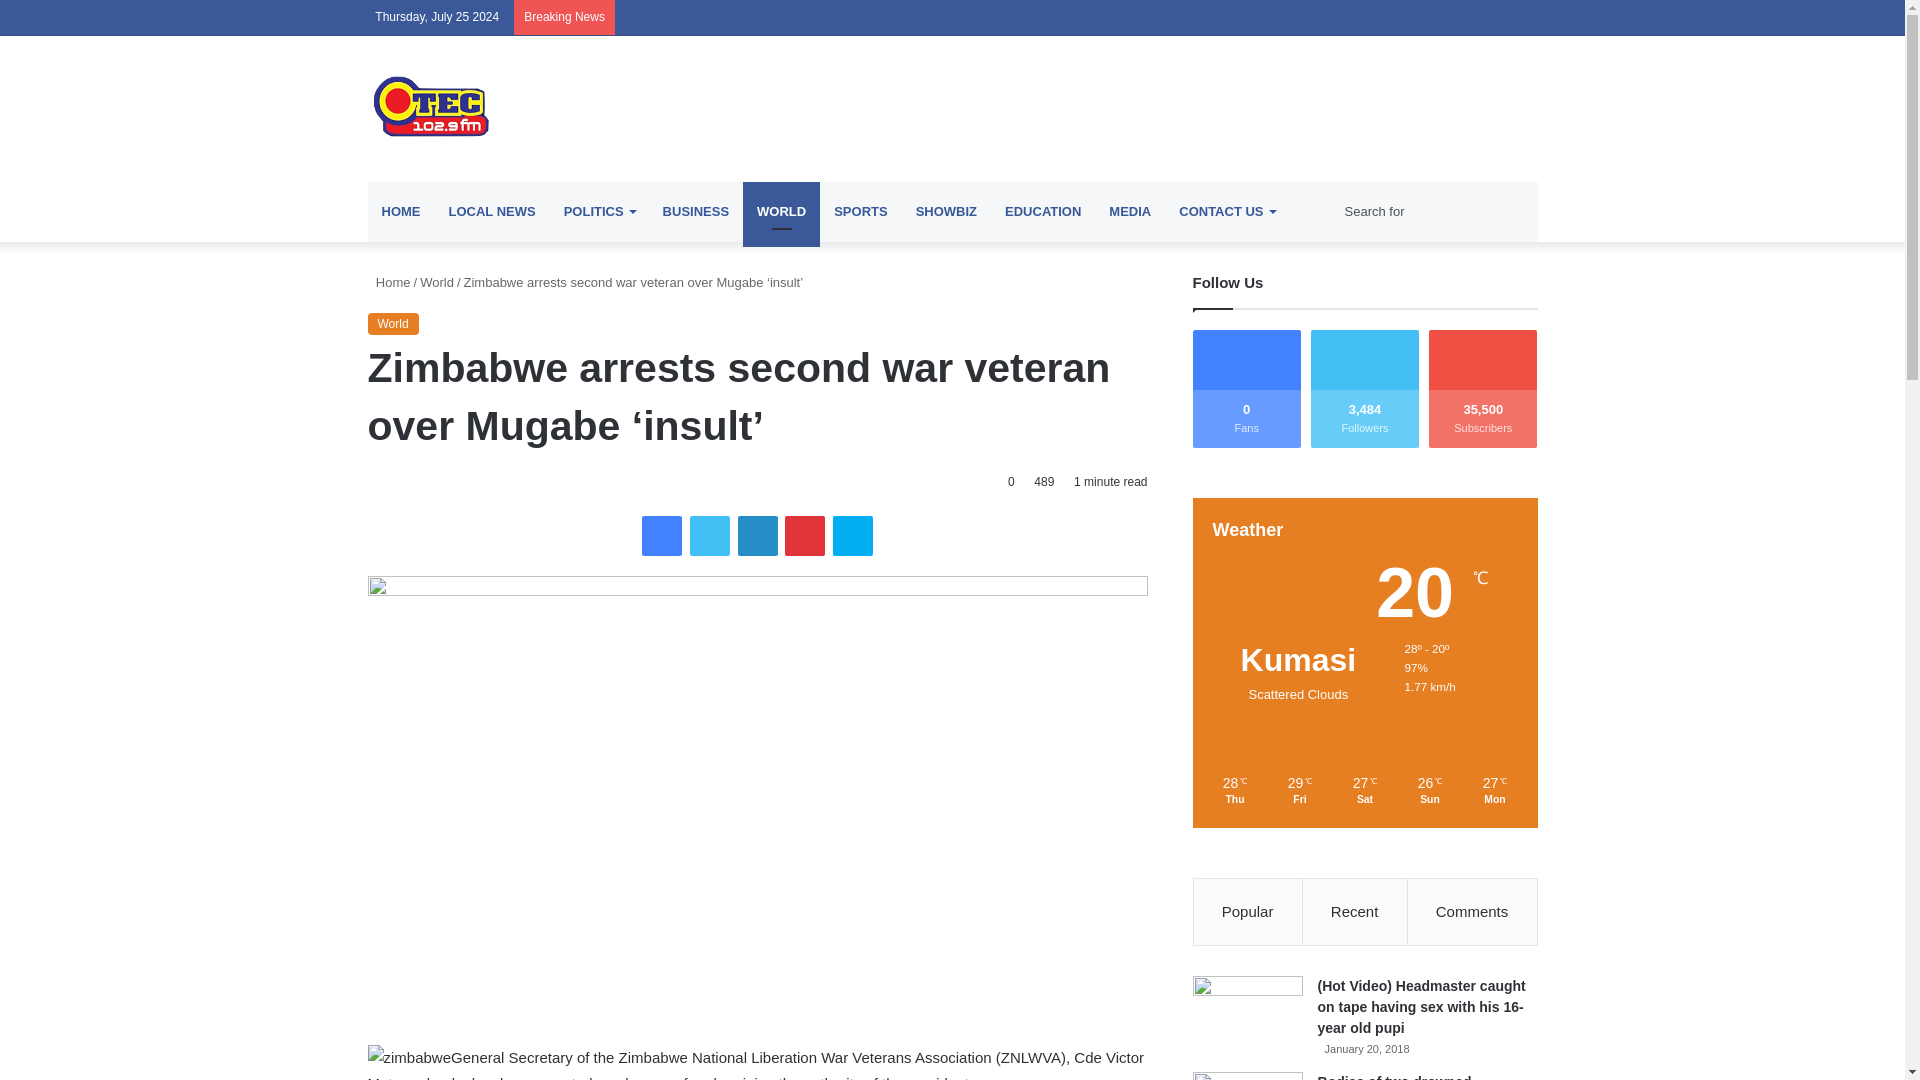 The image size is (1920, 1080). Describe the element at coordinates (757, 536) in the screenshot. I see `LinkedIn` at that location.